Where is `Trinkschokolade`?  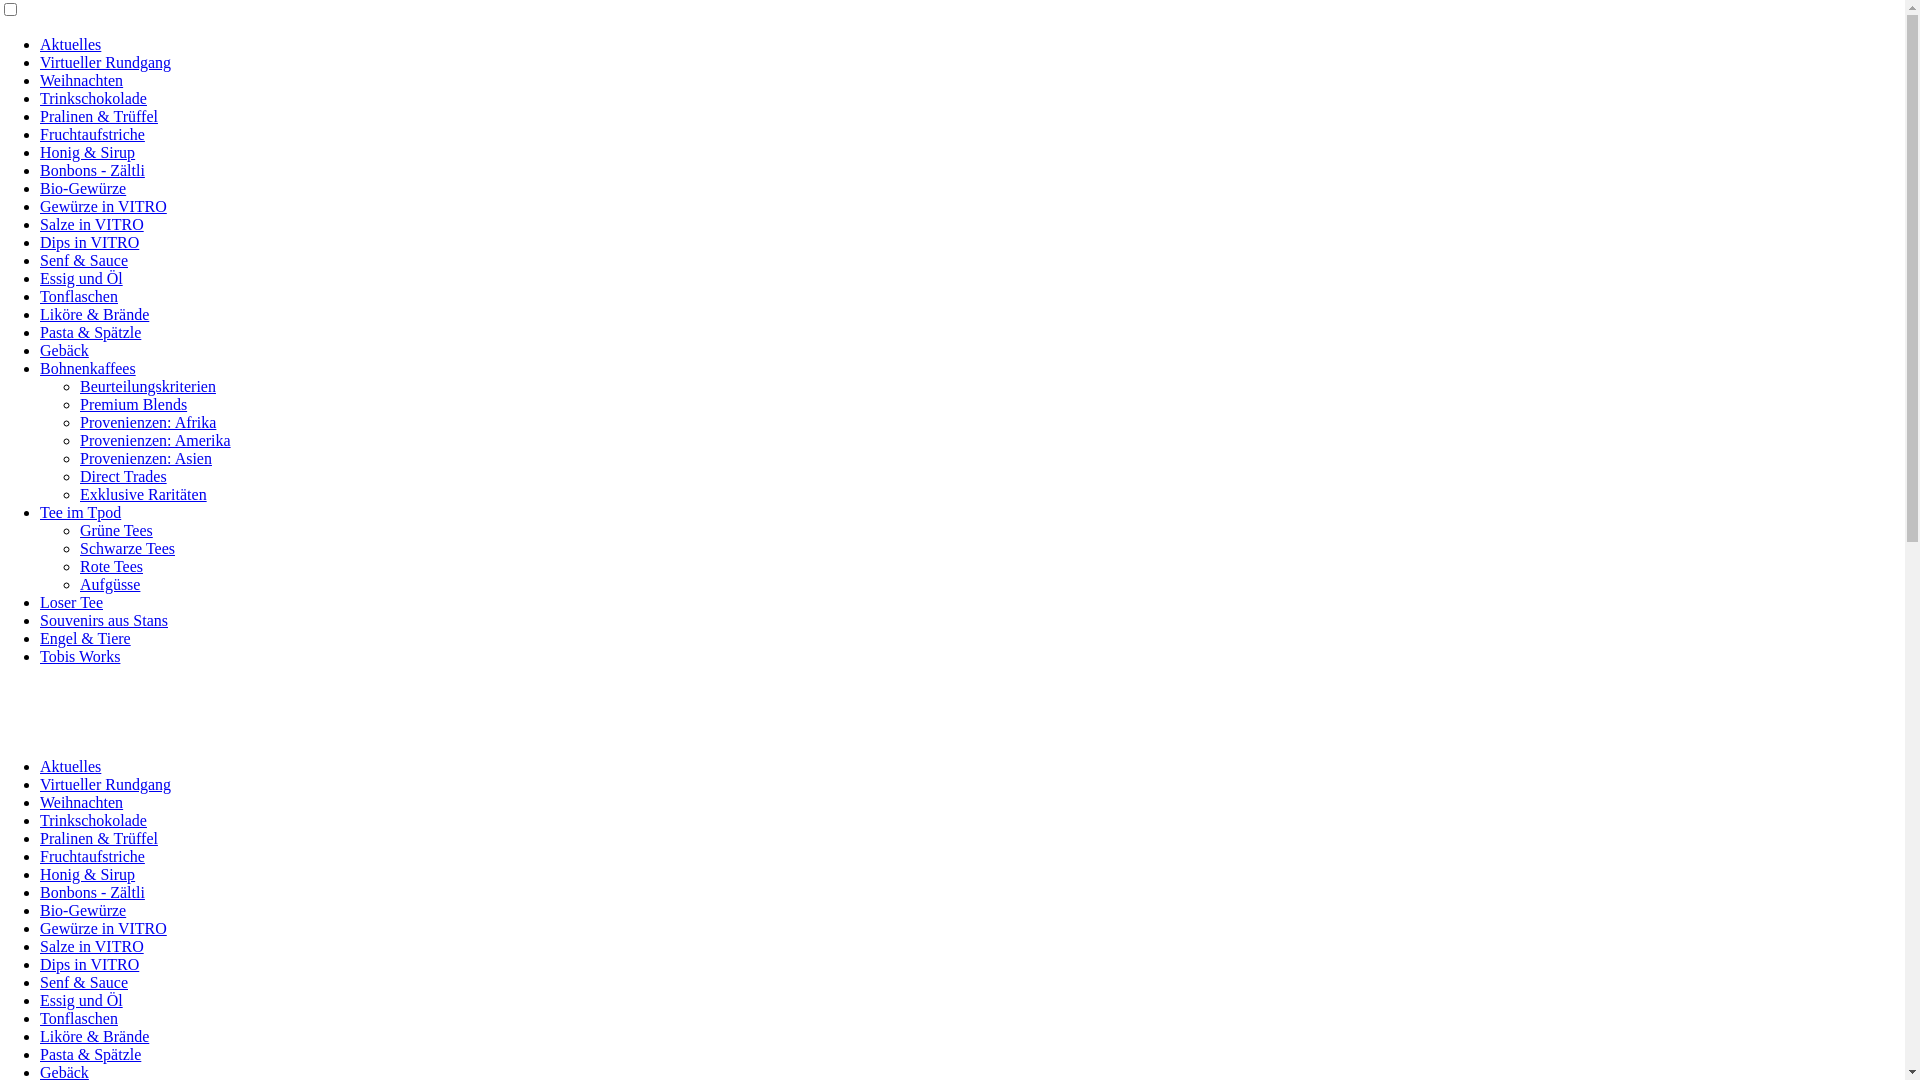 Trinkschokolade is located at coordinates (94, 820).